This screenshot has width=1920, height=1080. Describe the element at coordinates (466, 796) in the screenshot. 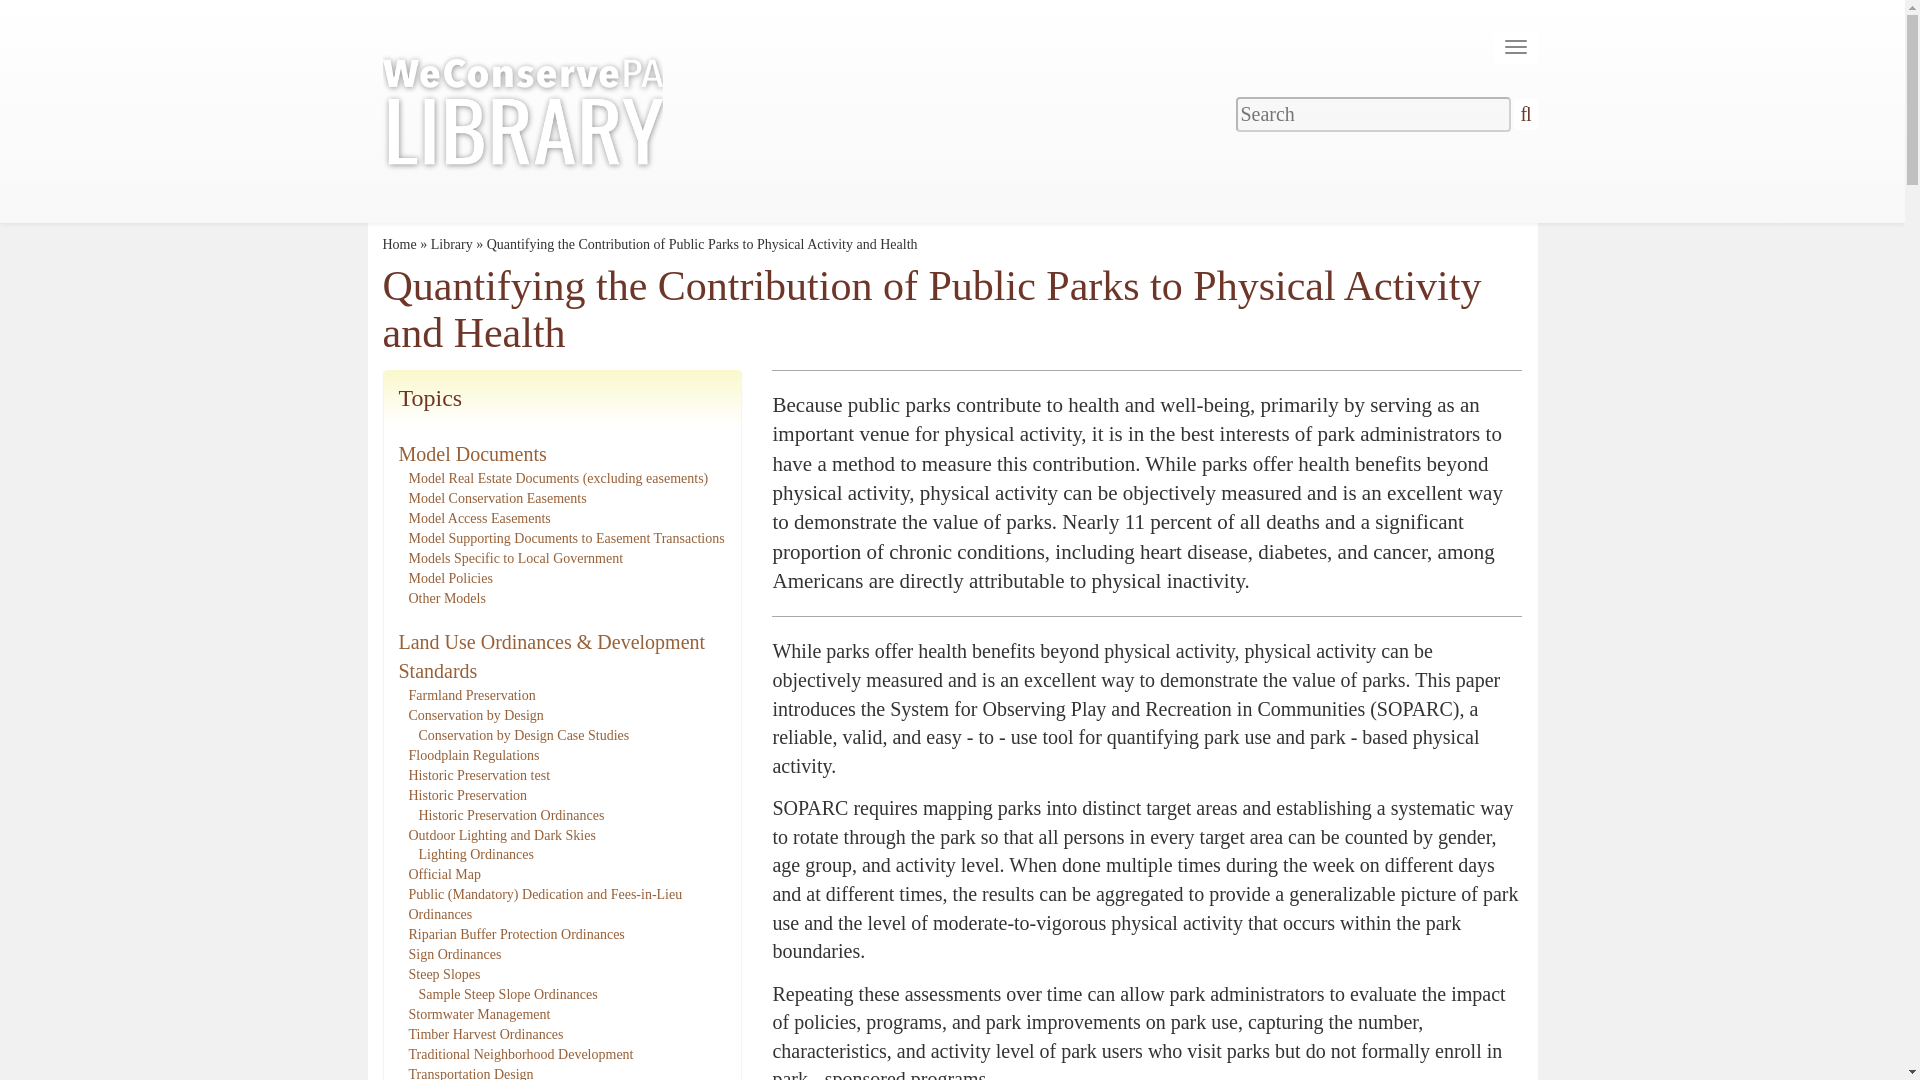

I see `Historic Preservation` at that location.